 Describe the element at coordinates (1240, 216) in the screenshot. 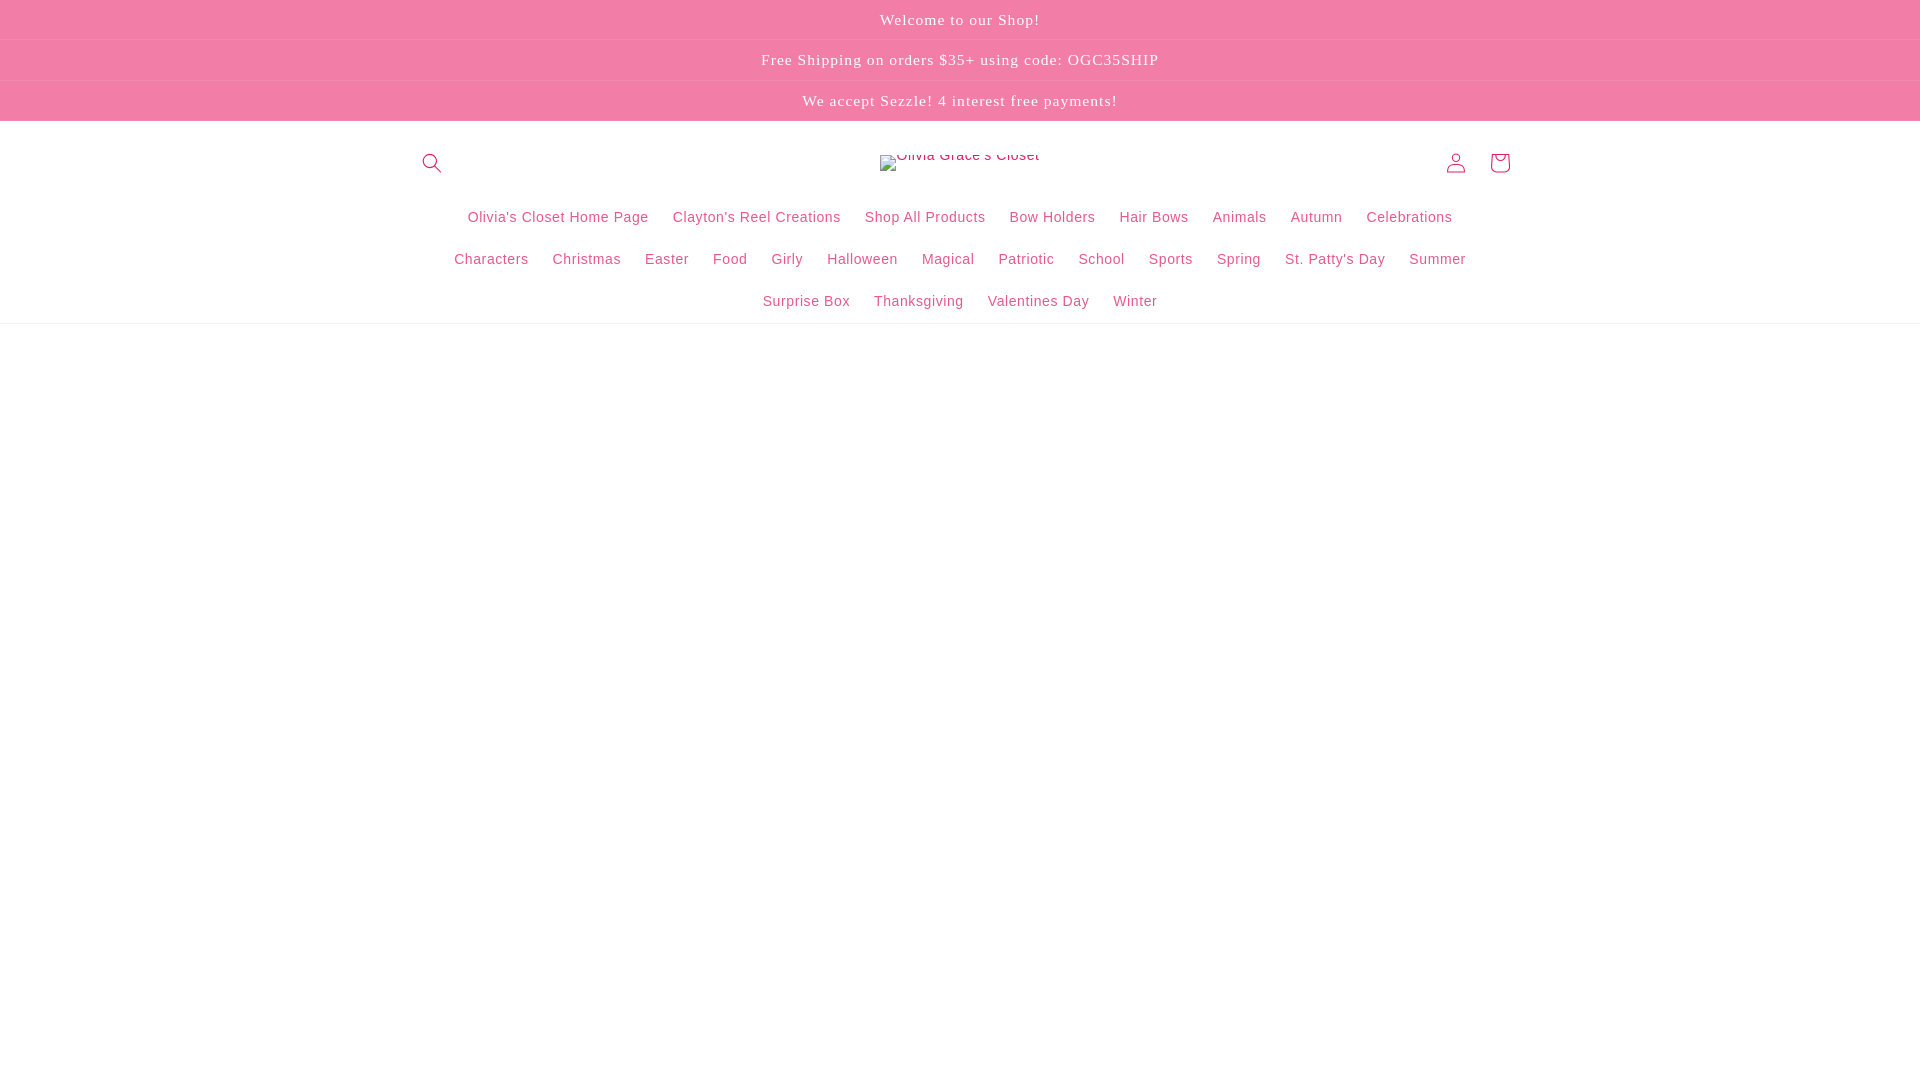

I see `Animals` at that location.